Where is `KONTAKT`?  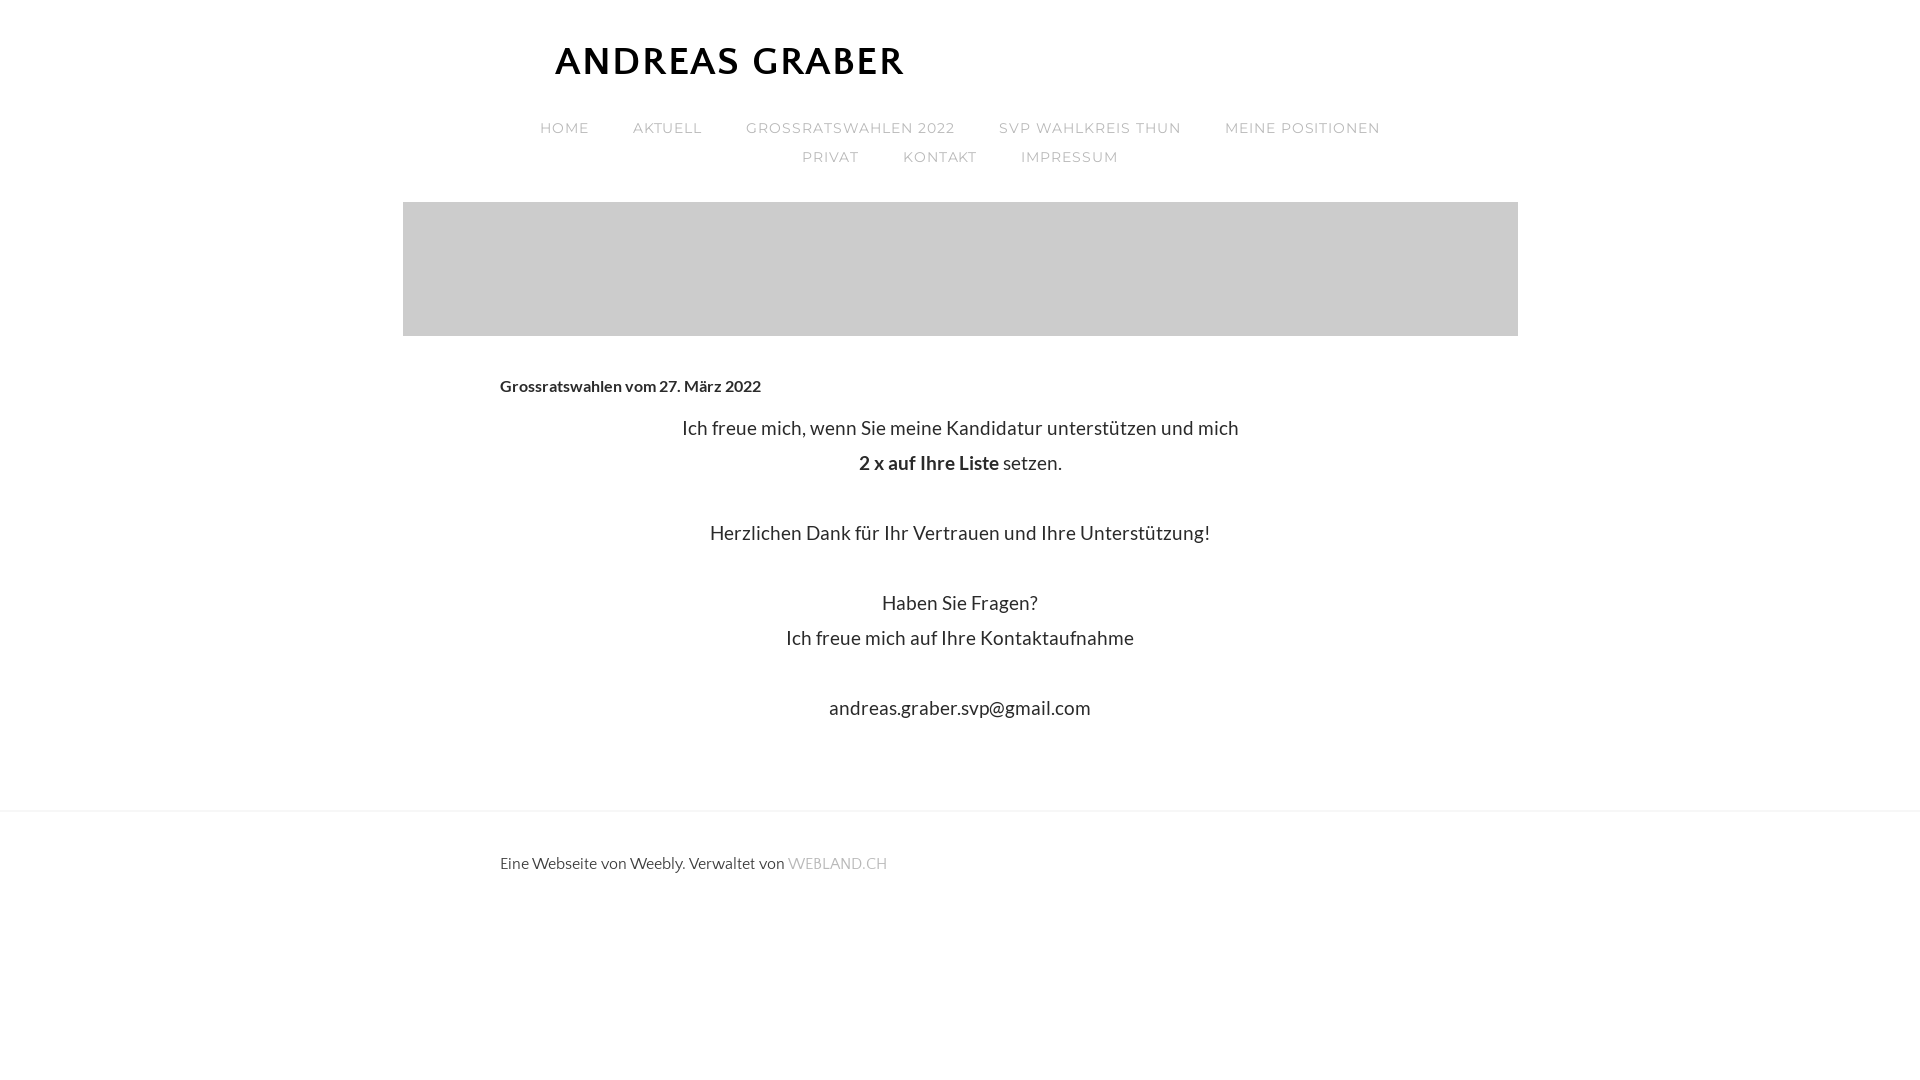 KONTAKT is located at coordinates (940, 158).